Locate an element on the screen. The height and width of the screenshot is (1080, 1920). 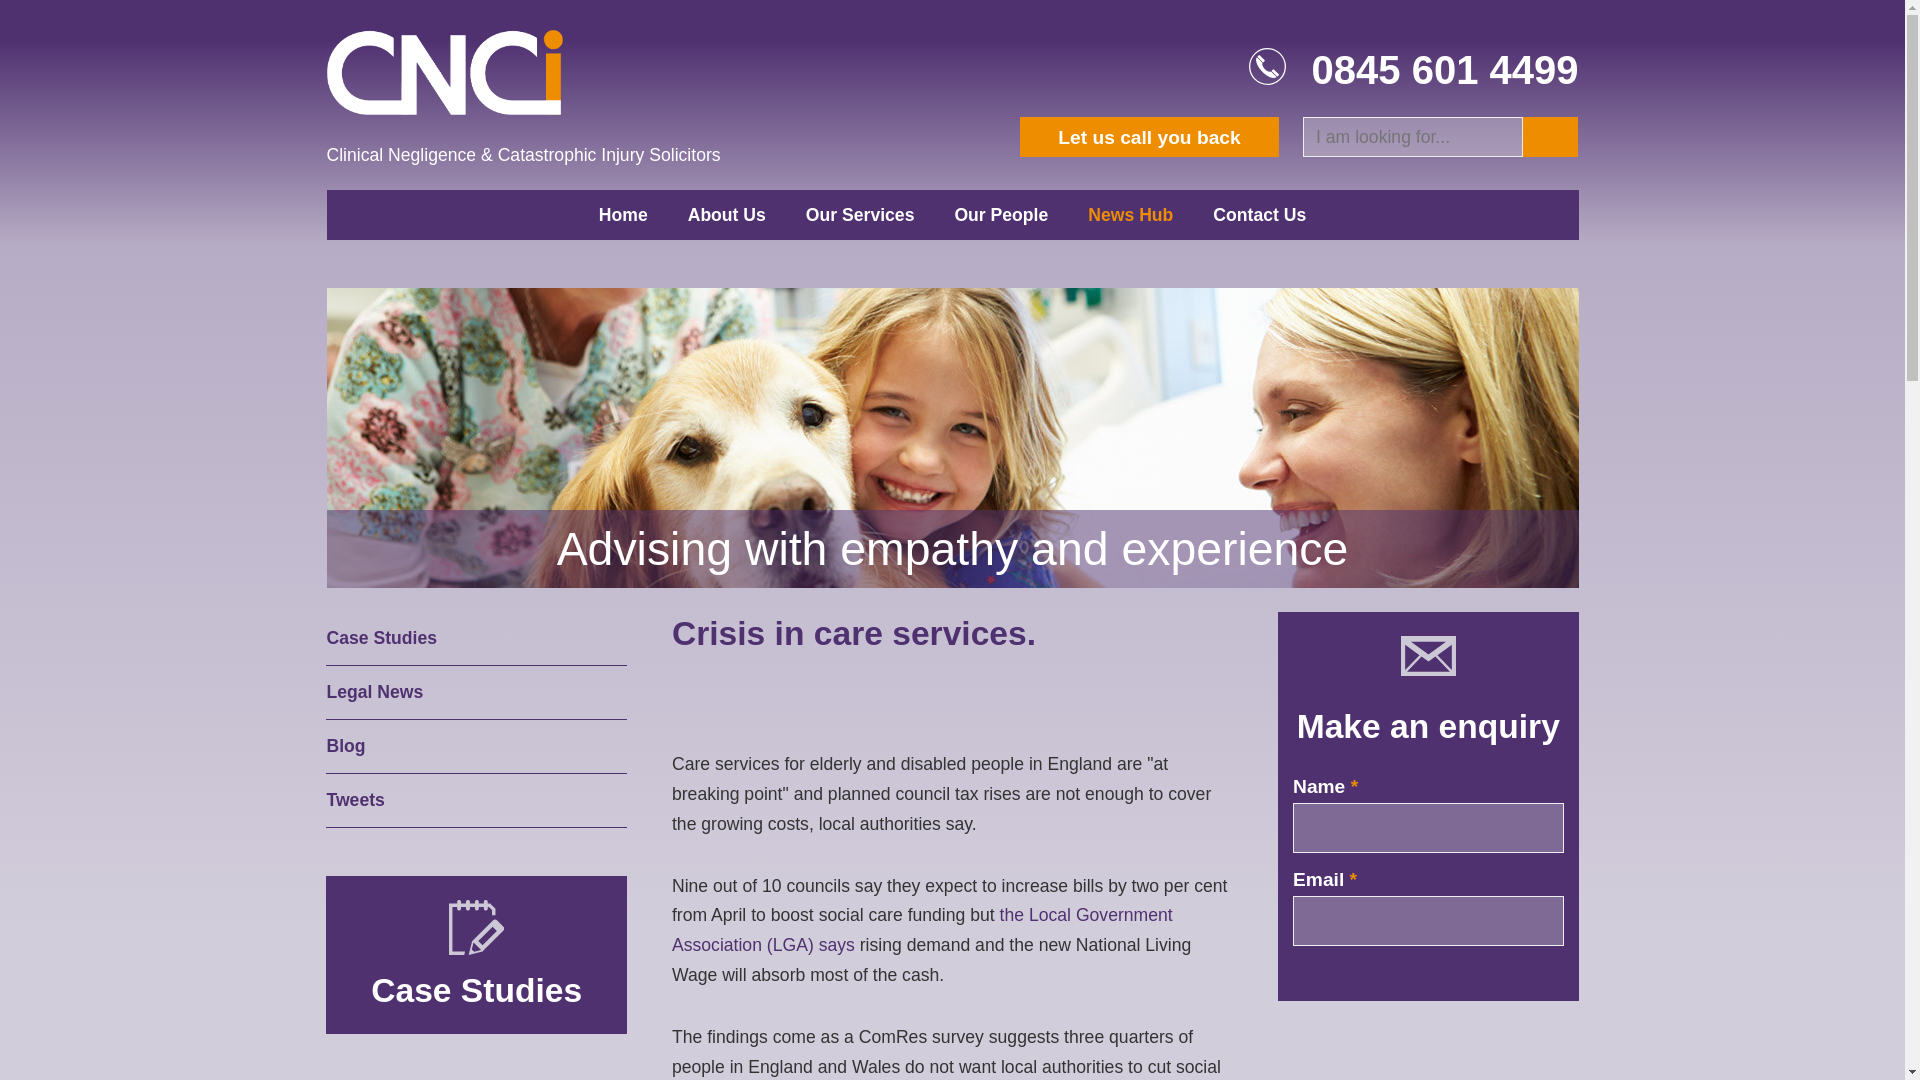
Case Studies is located at coordinates (476, 990).